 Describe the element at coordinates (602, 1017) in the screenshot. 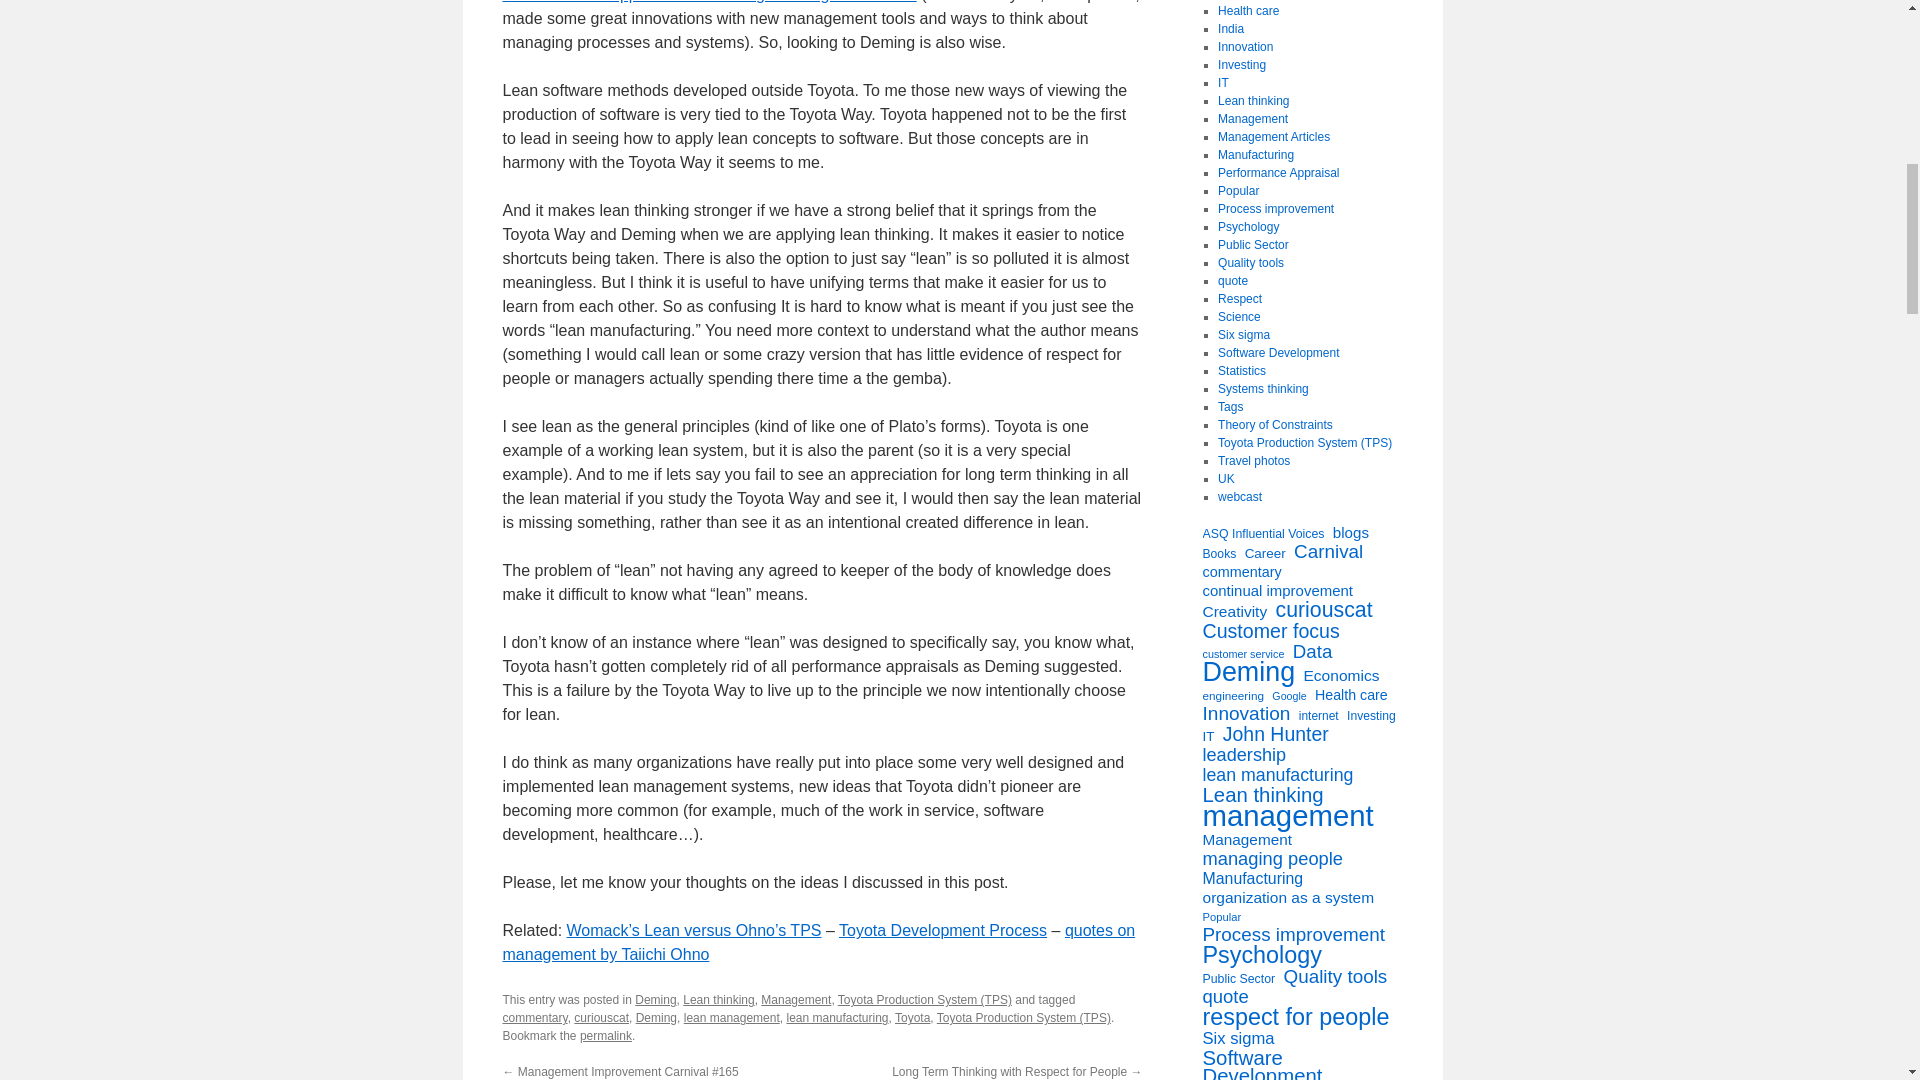

I see `curiouscat` at that location.